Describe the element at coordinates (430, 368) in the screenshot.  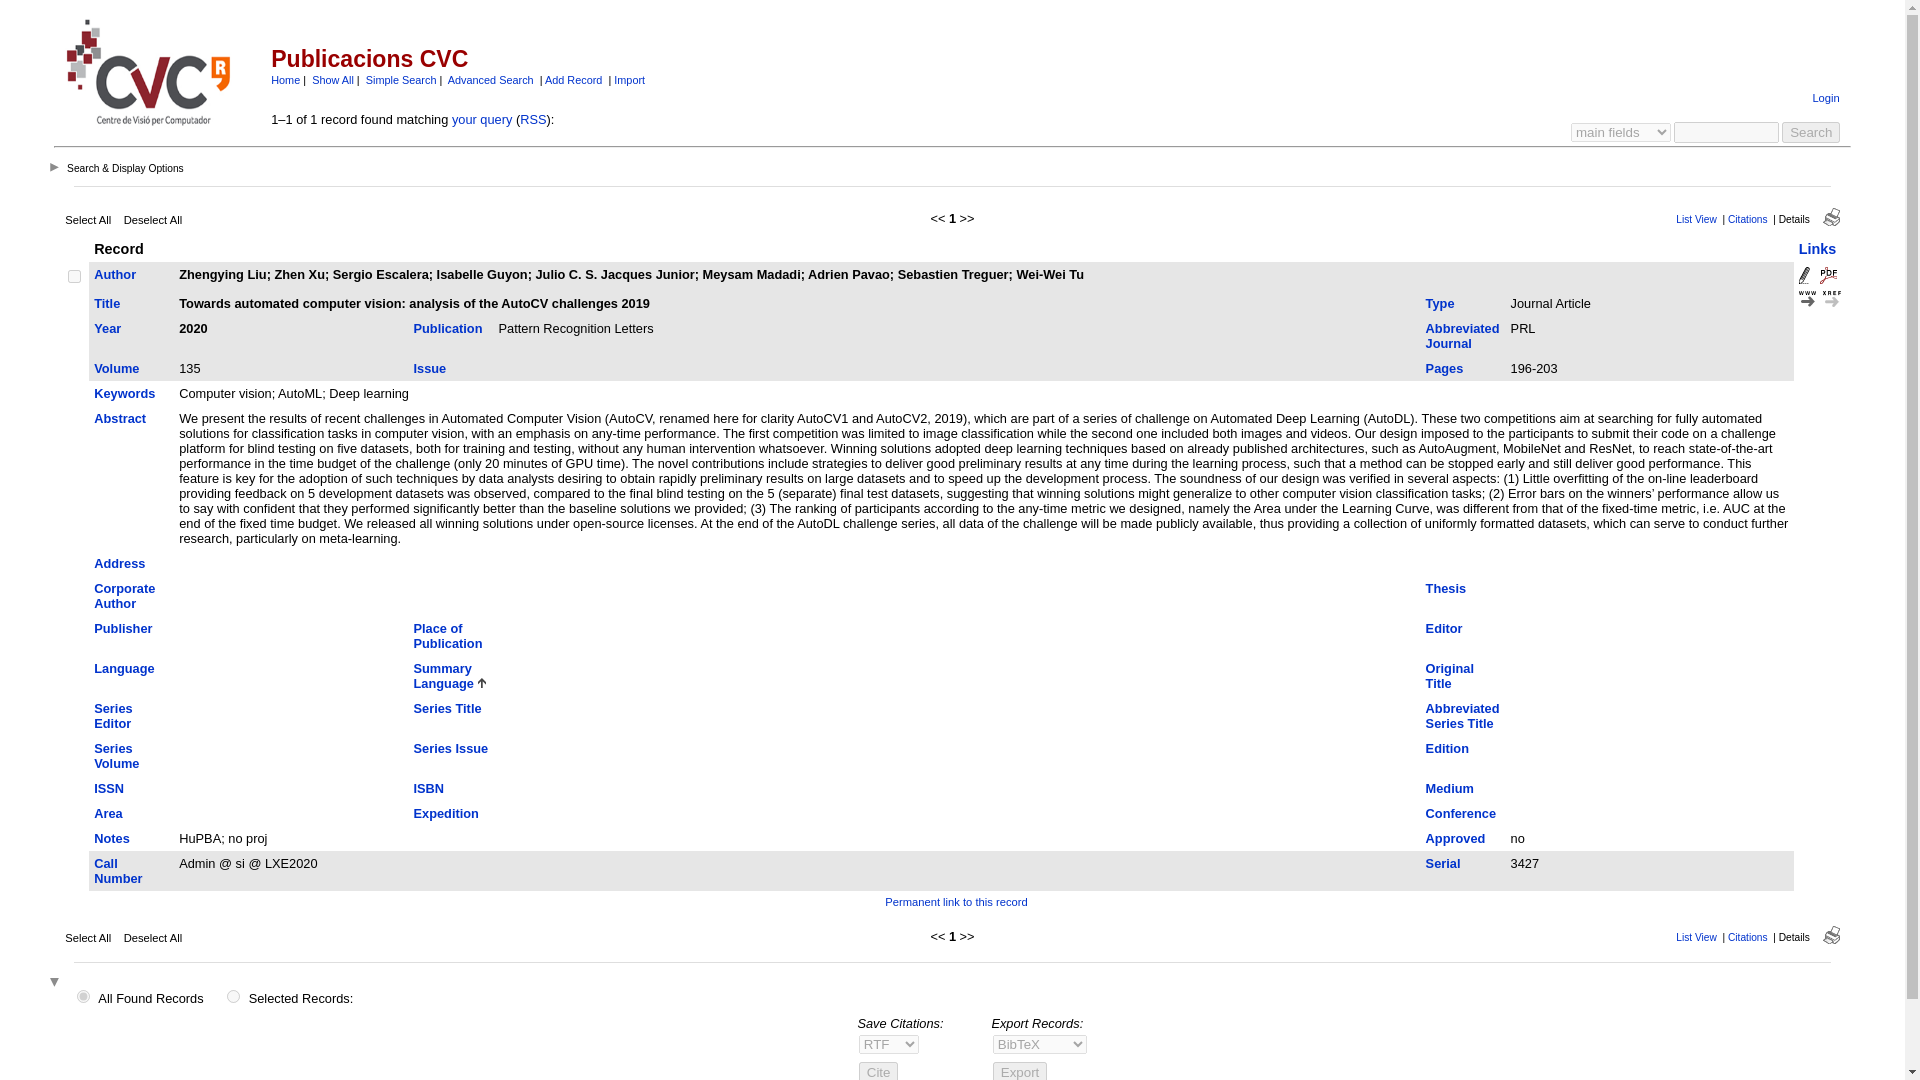
I see `Issue` at that location.